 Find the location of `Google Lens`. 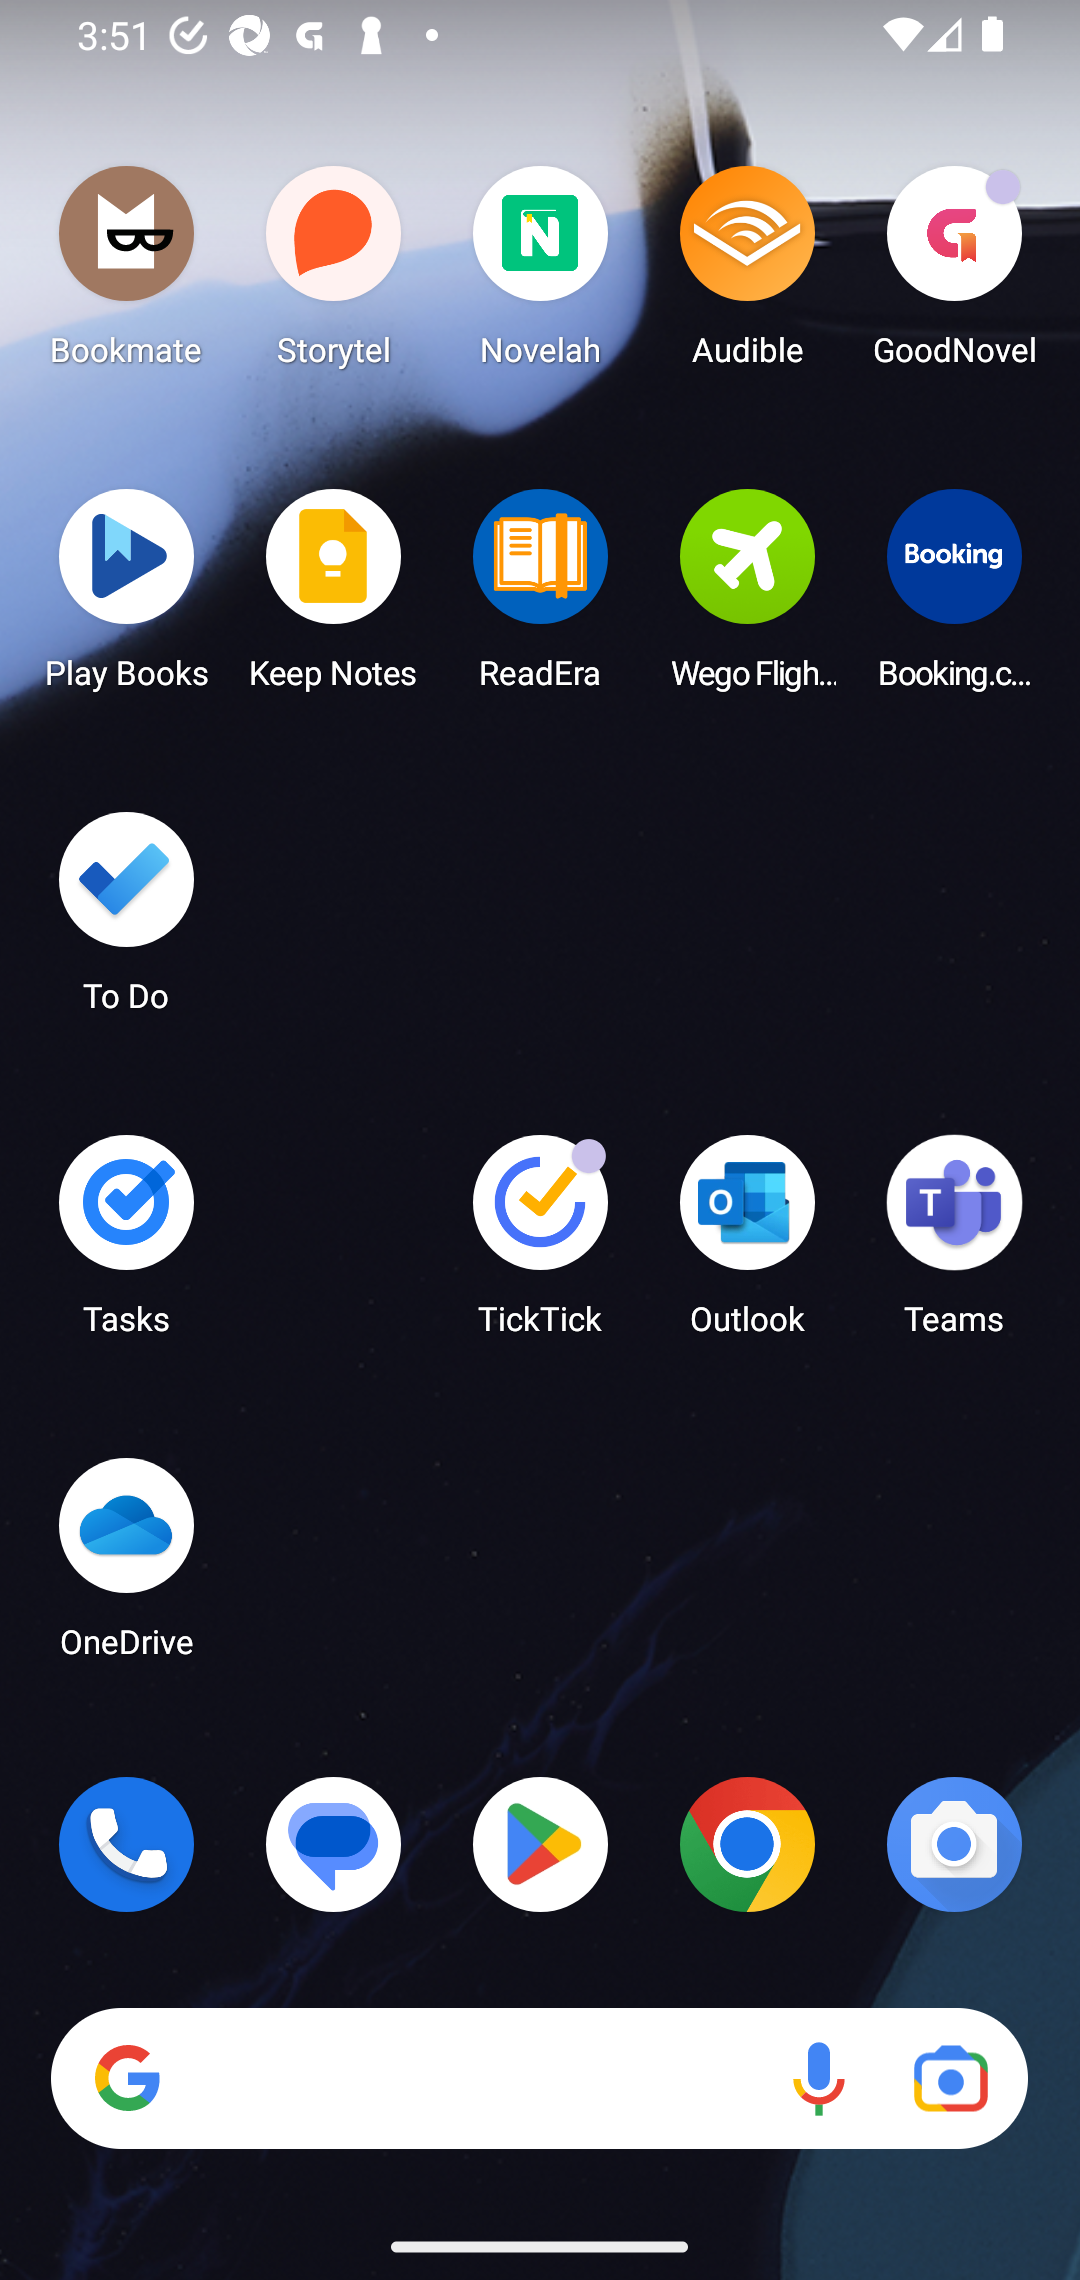

Google Lens is located at coordinates (950, 2079).